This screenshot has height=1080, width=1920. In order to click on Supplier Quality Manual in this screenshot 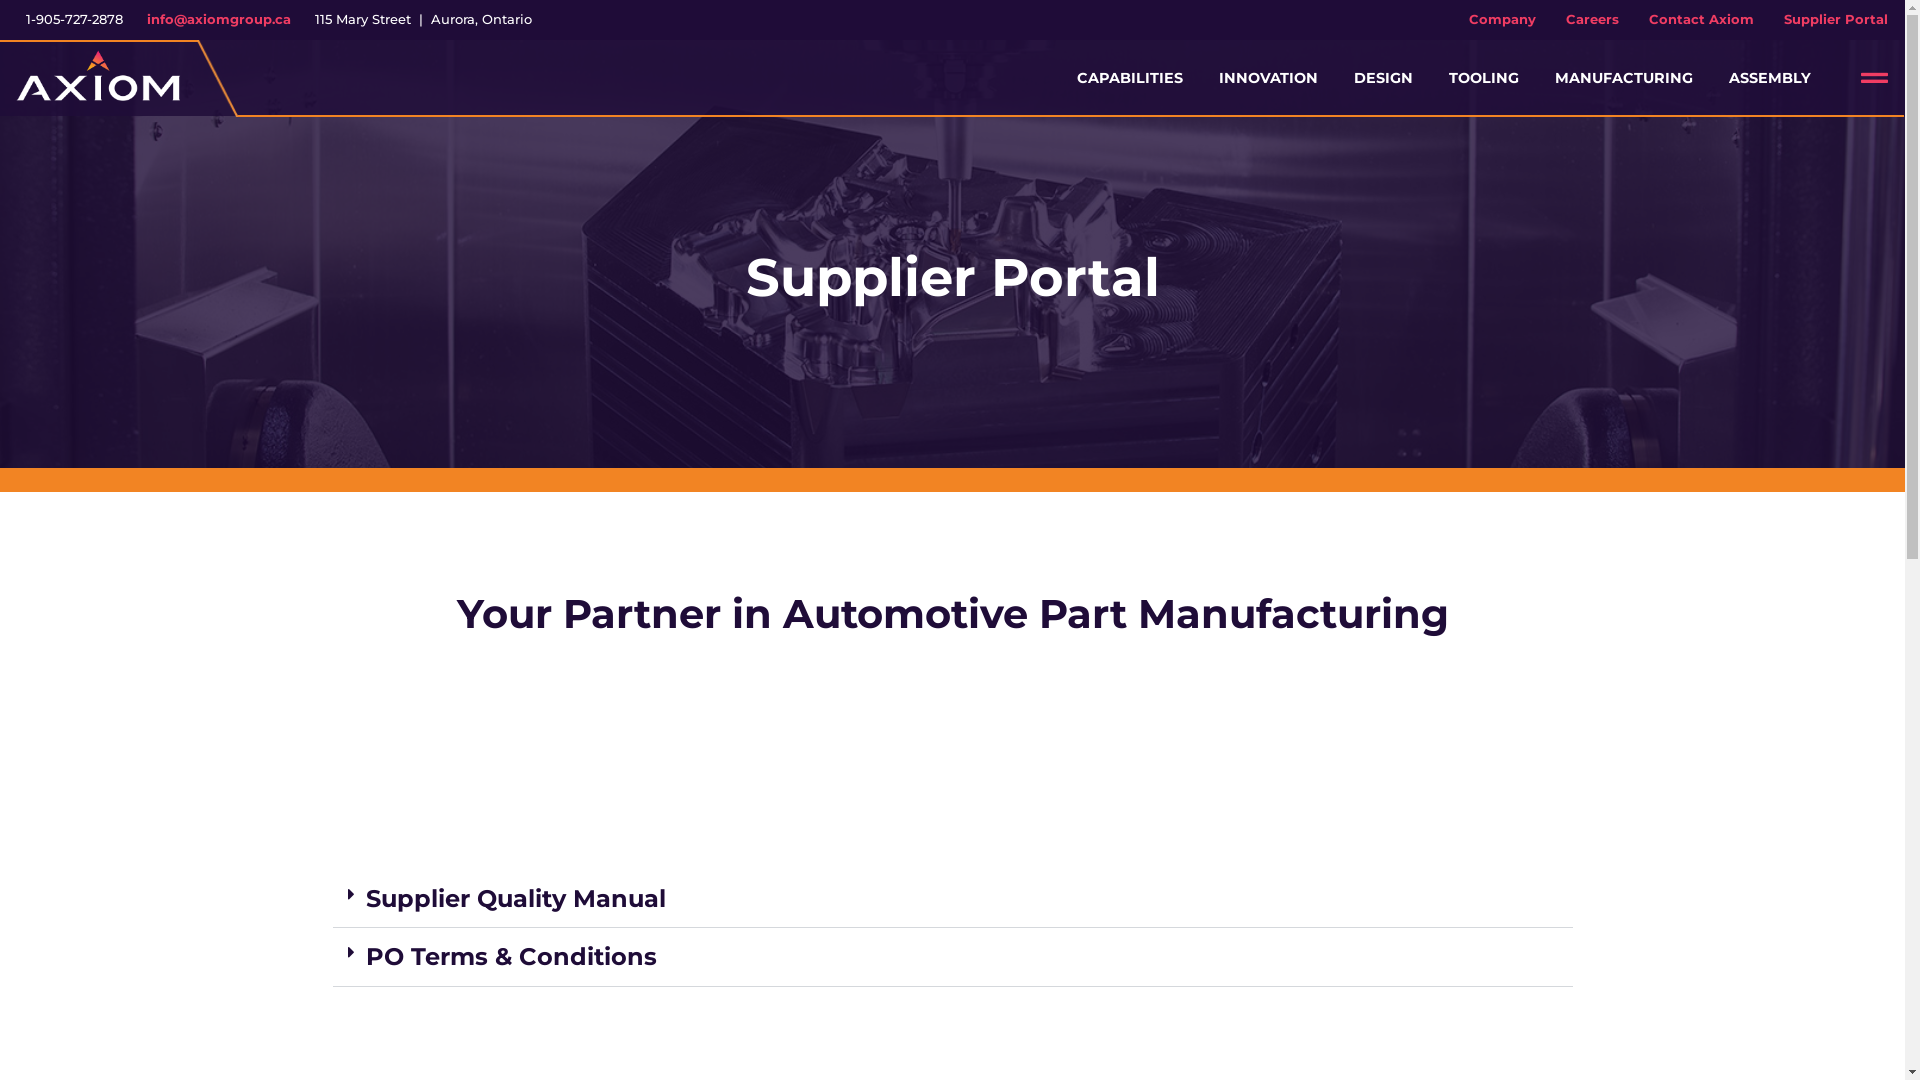, I will do `click(516, 898)`.